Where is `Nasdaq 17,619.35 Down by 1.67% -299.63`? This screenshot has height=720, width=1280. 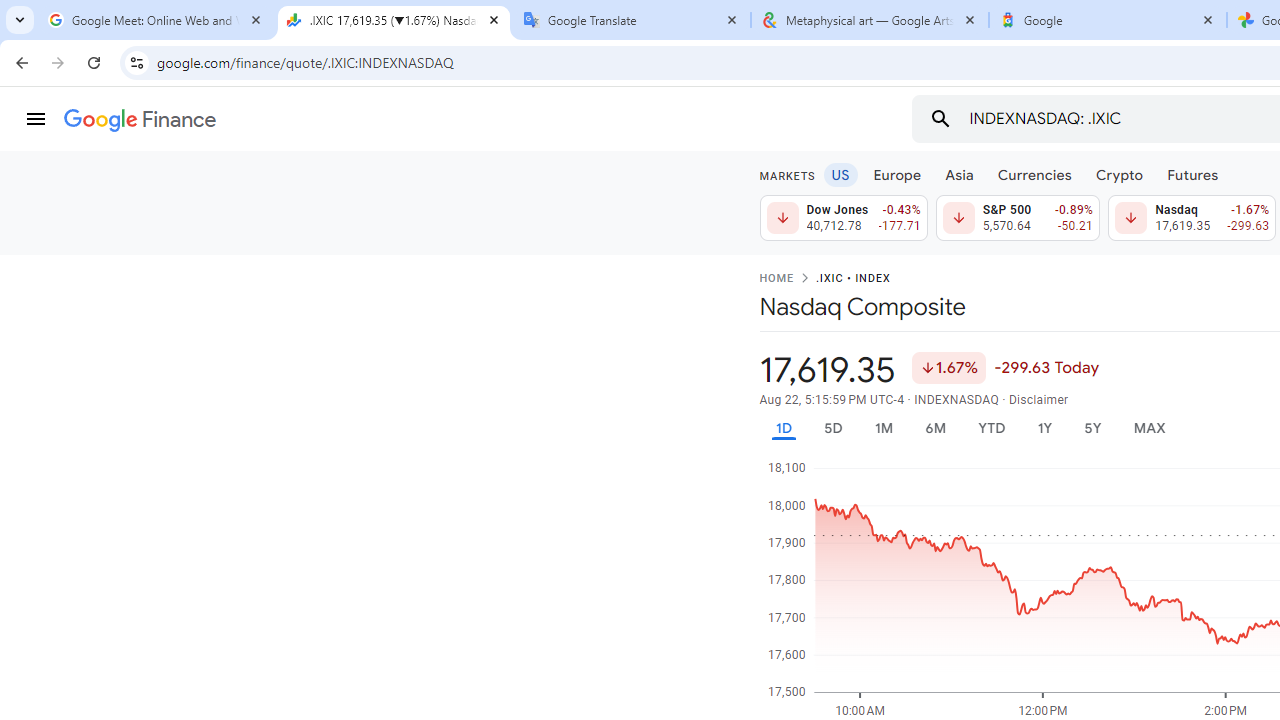
Nasdaq 17,619.35 Down by 1.67% -299.63 is located at coordinates (1192, 218).